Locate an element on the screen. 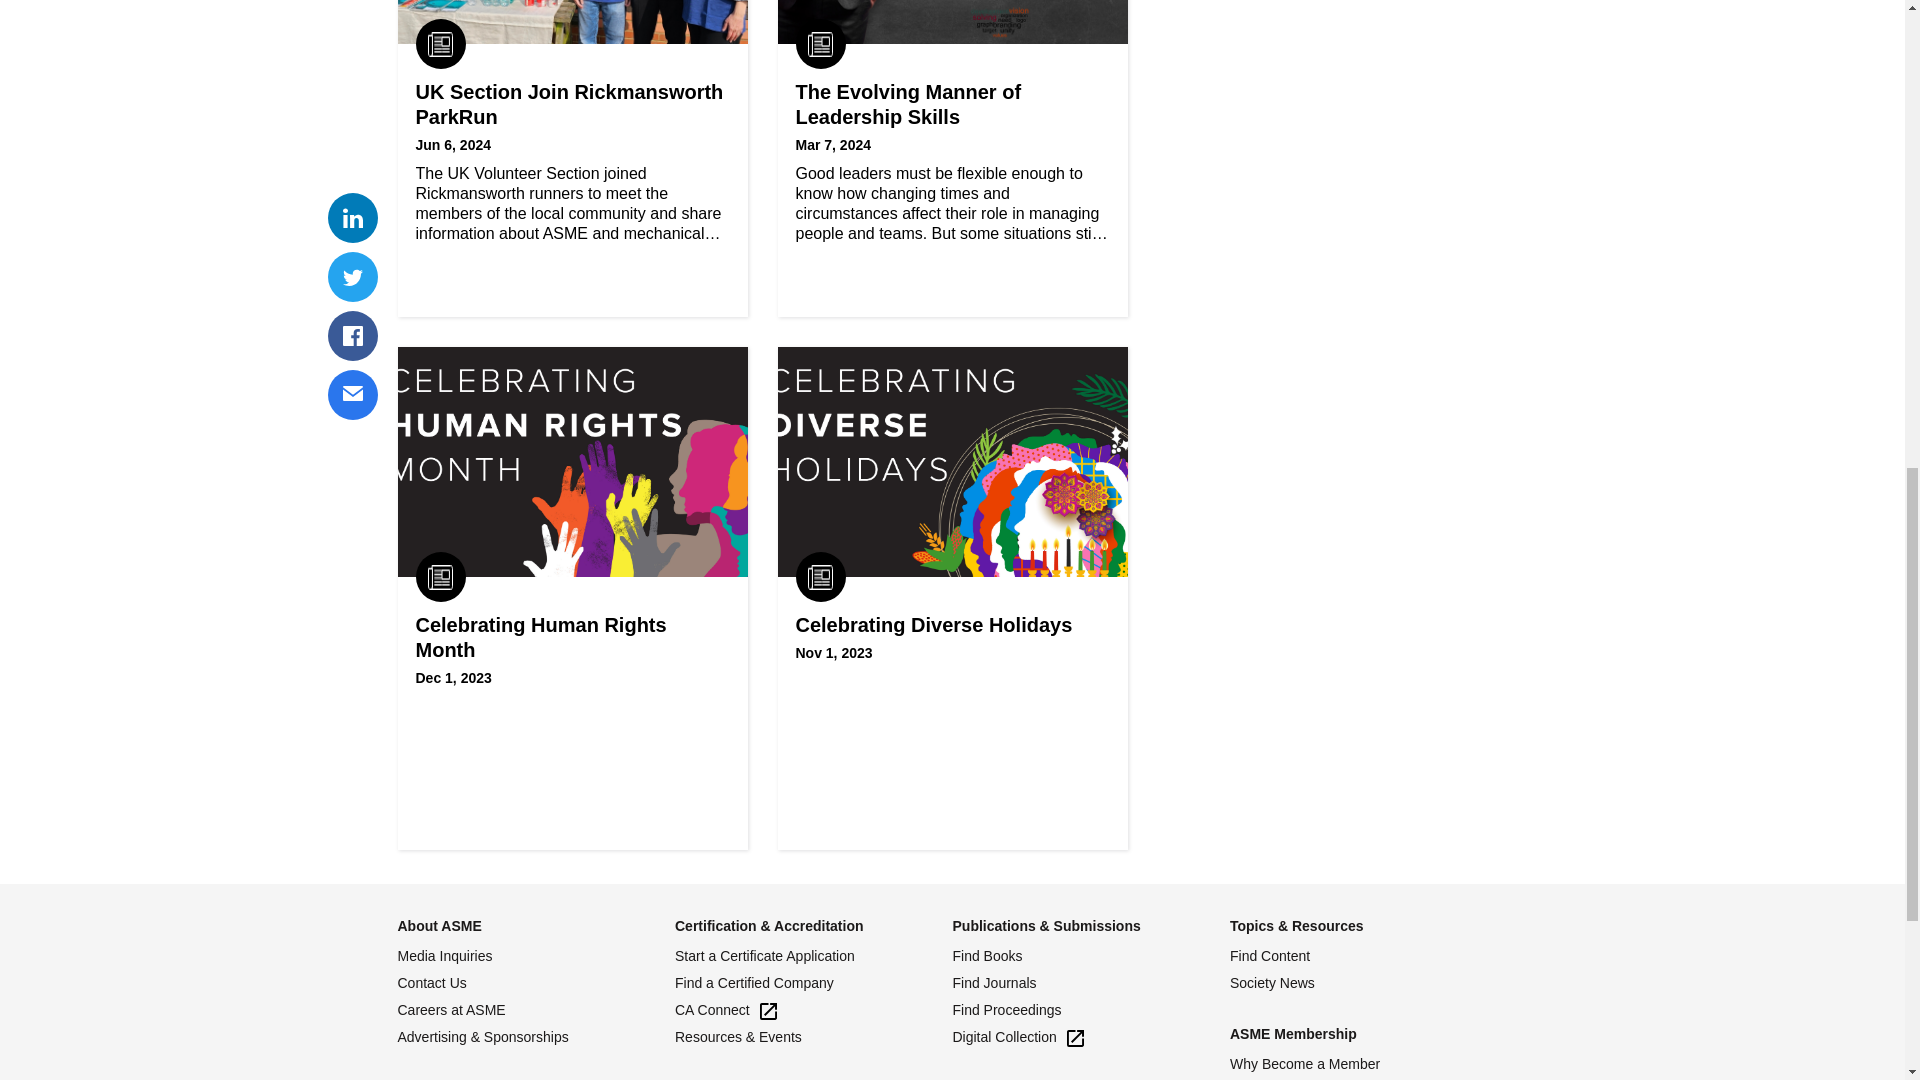 Image resolution: width=1920 pixels, height=1080 pixels. Media Inquiries is located at coordinates (536, 956).